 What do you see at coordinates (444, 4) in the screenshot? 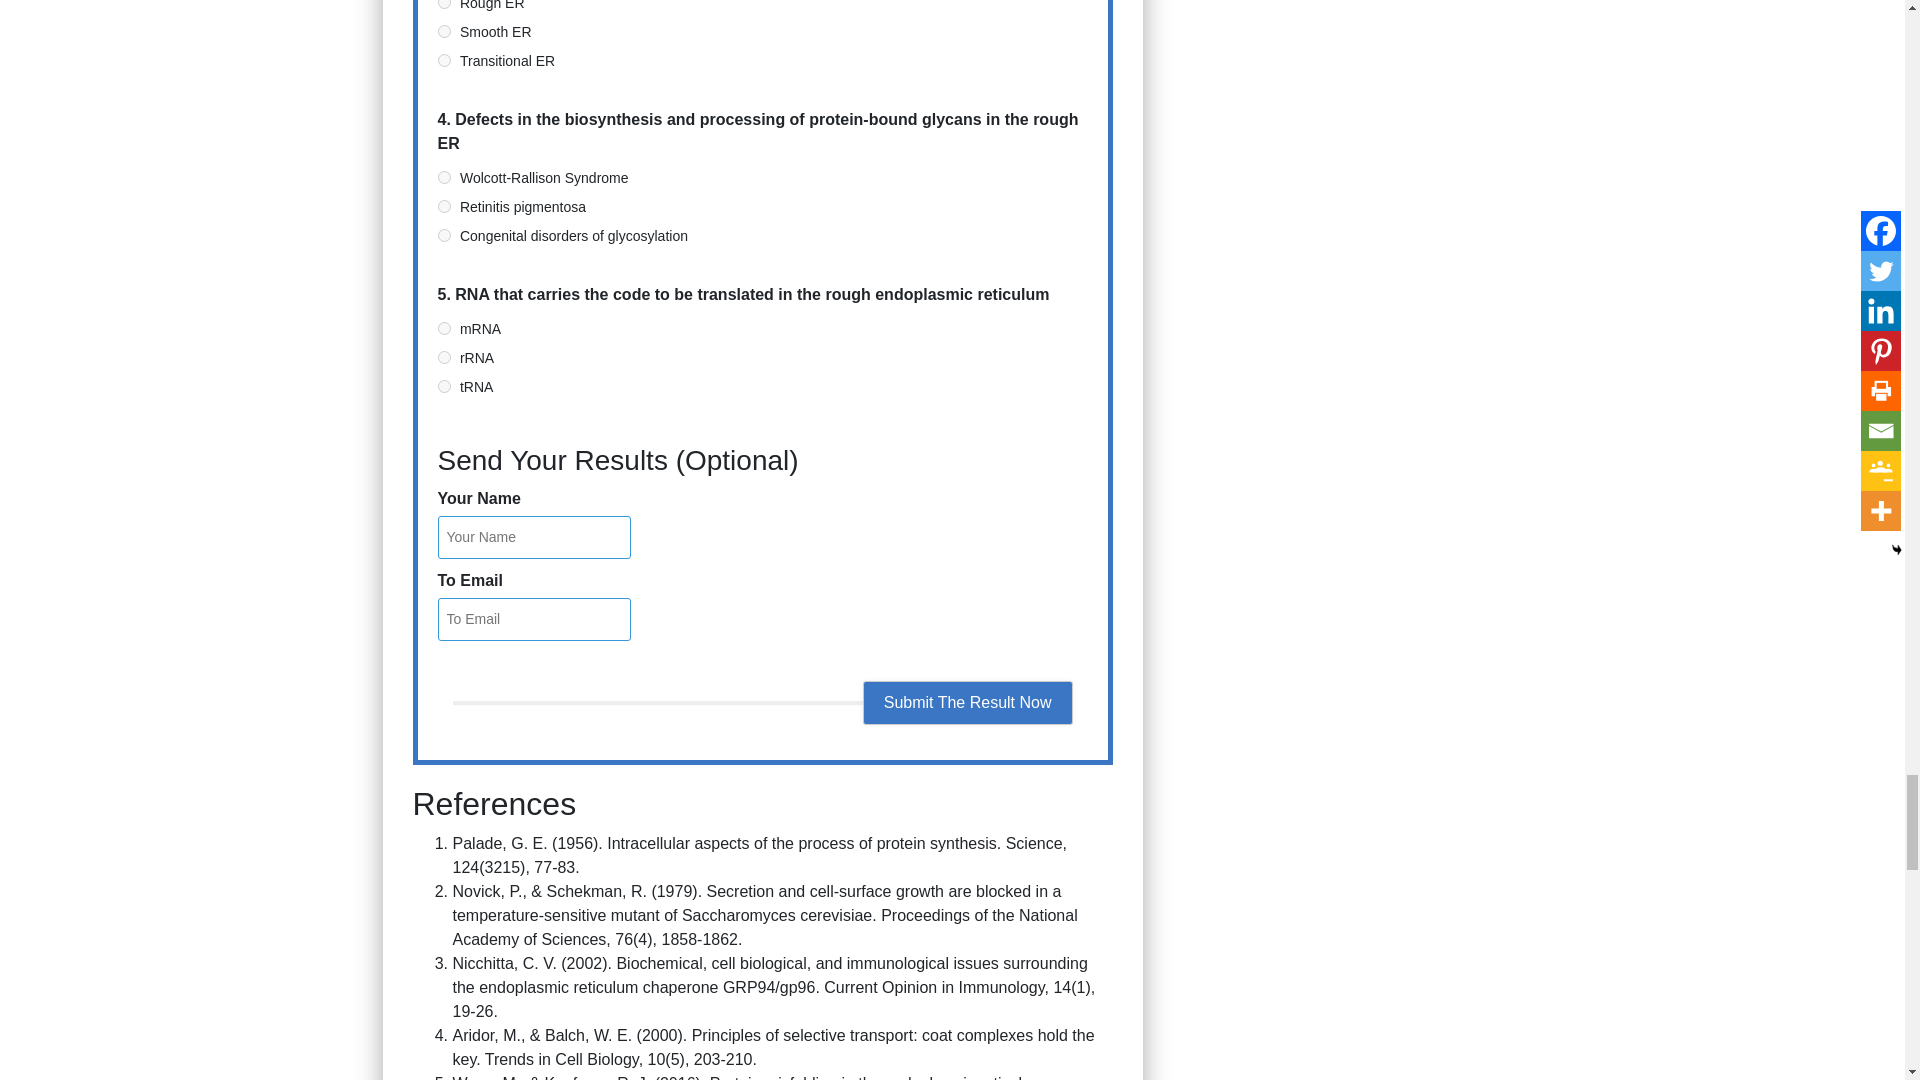
I see `0` at bounding box center [444, 4].